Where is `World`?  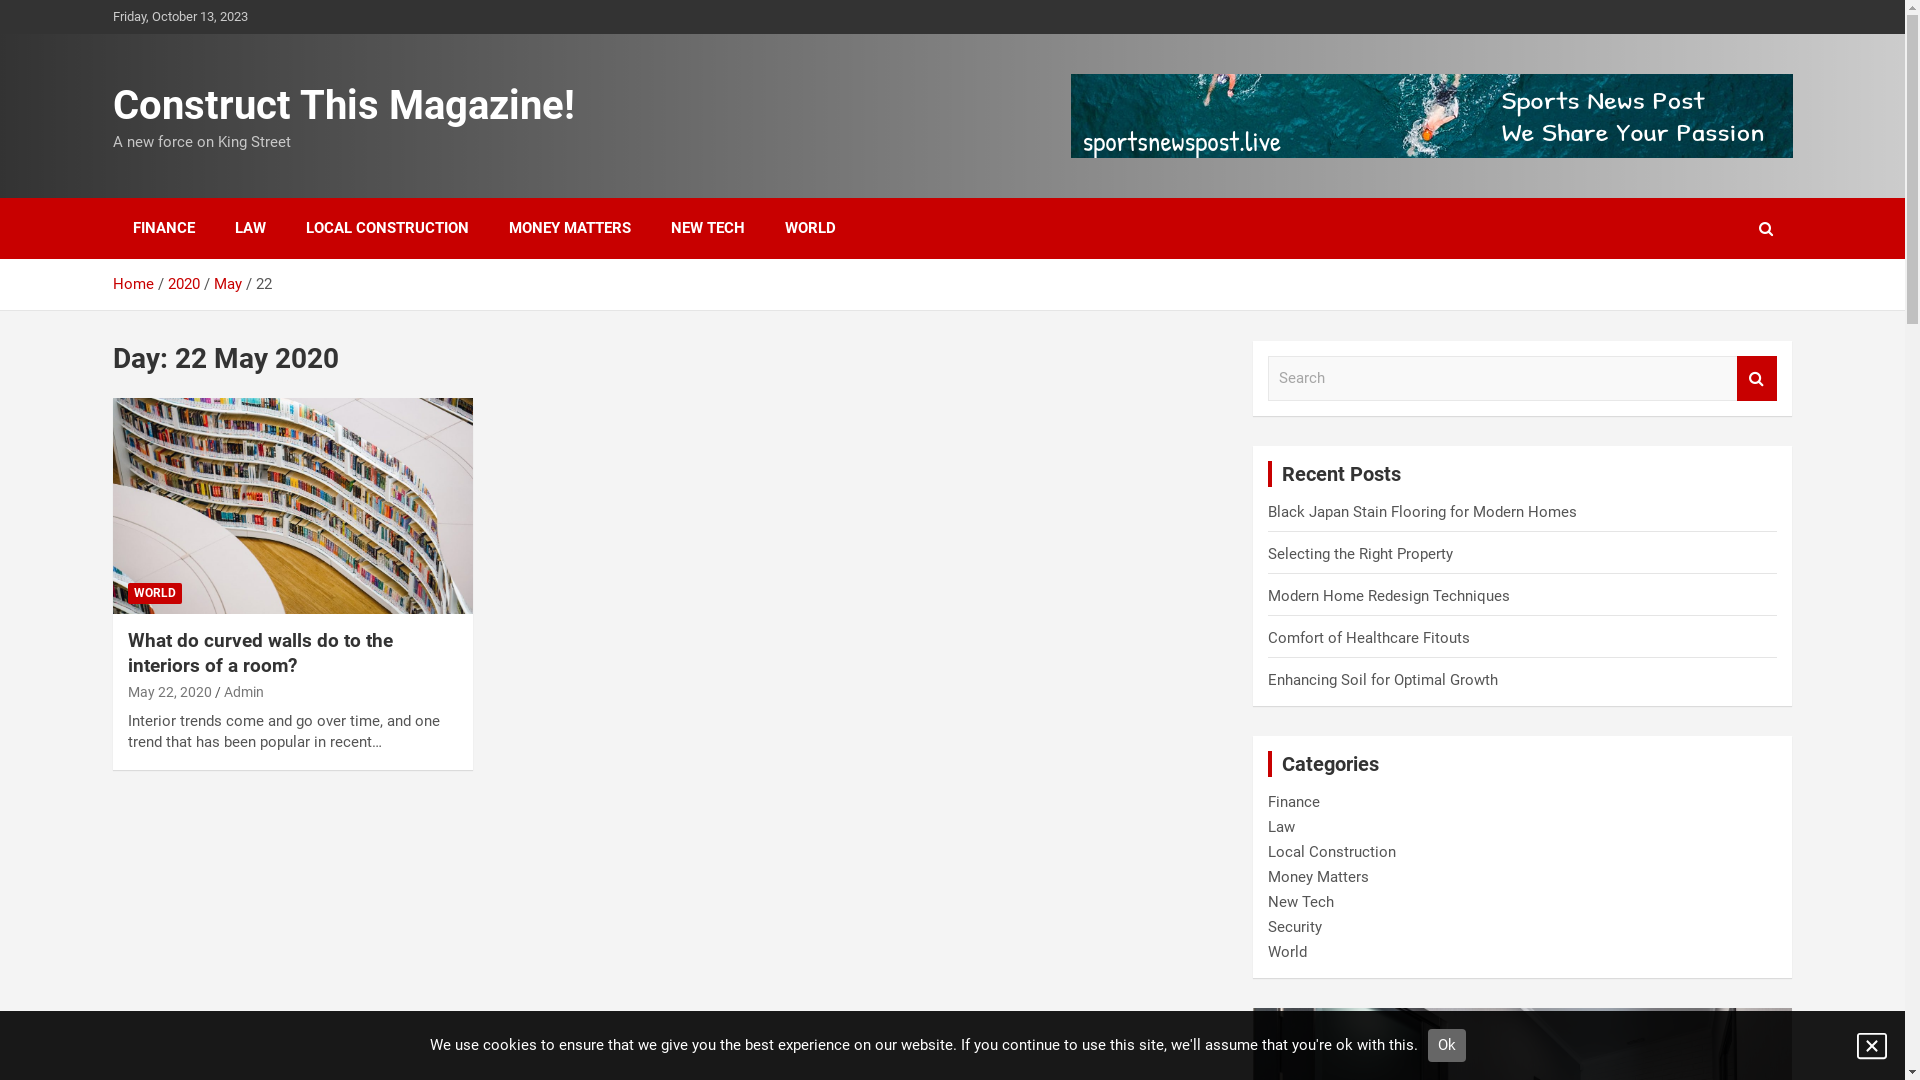
World is located at coordinates (1288, 952).